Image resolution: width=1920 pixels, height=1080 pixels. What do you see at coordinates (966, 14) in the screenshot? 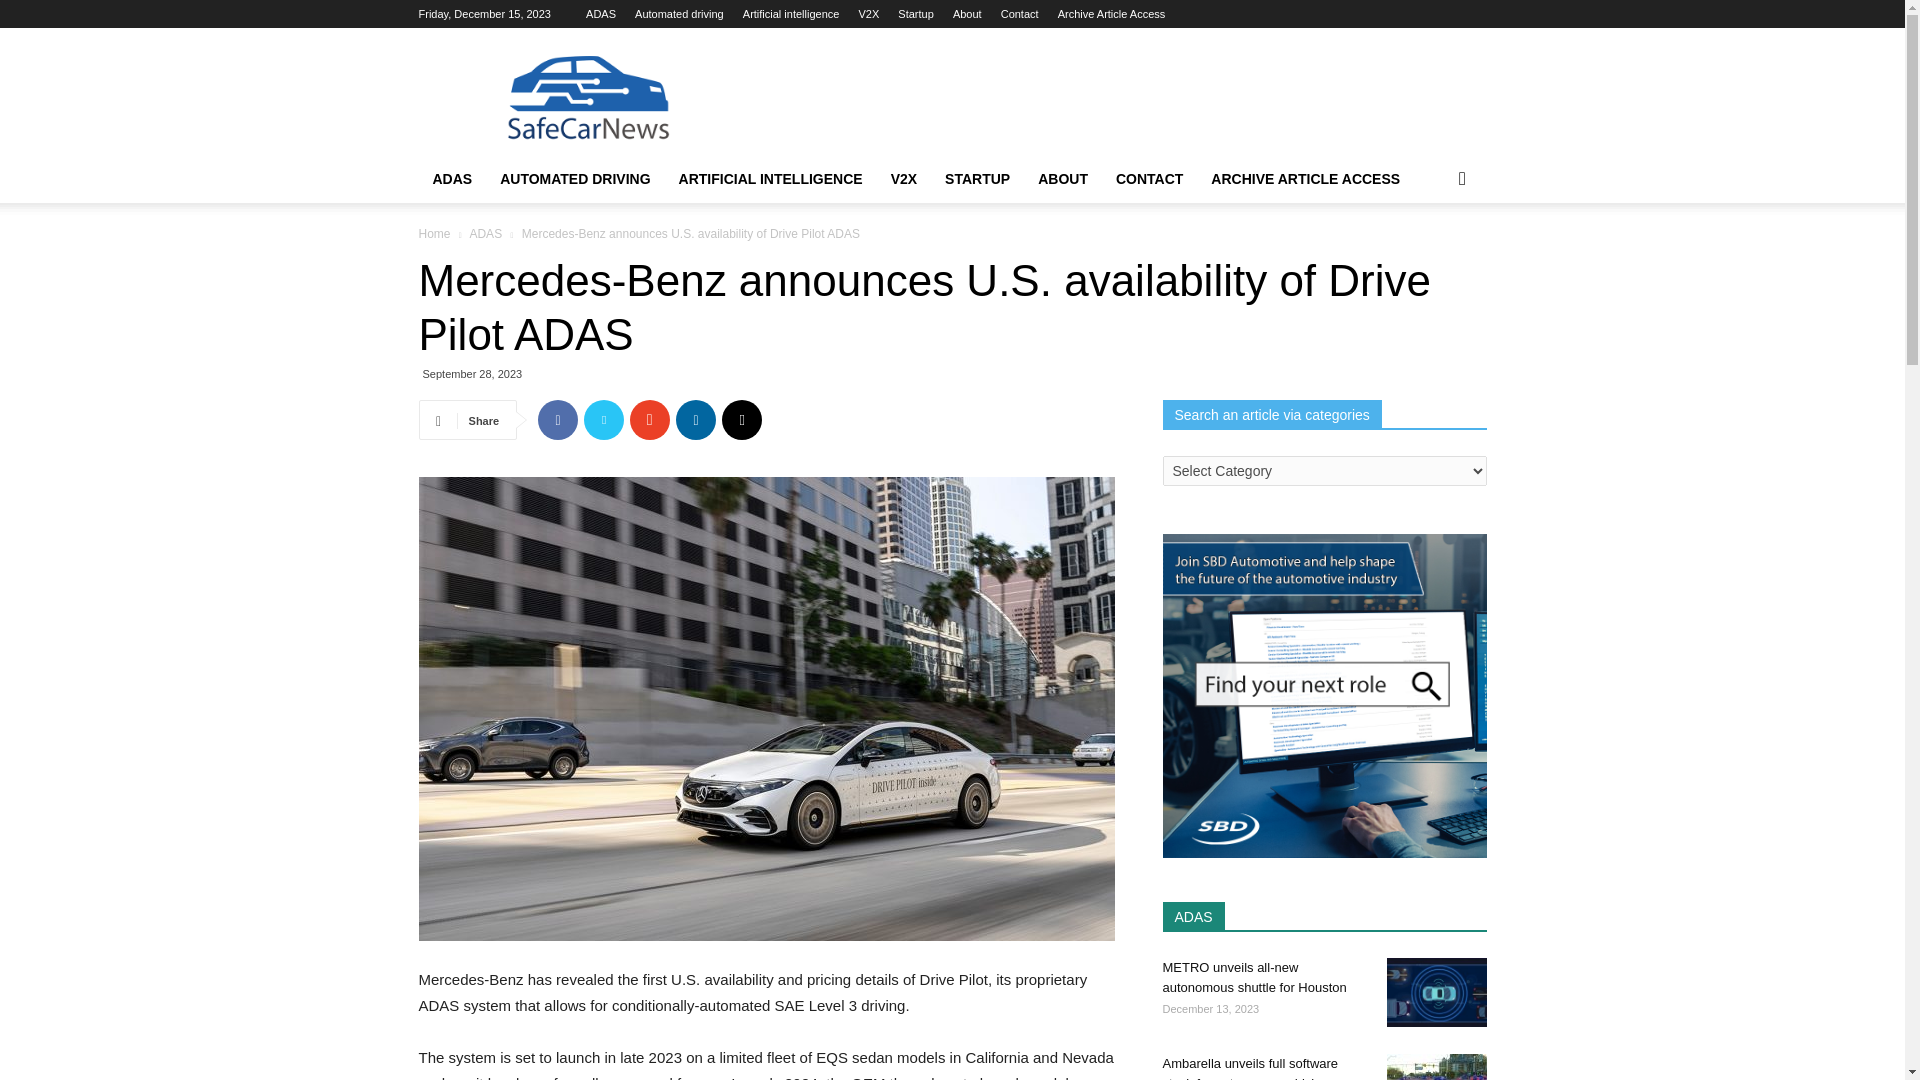
I see `About` at bounding box center [966, 14].